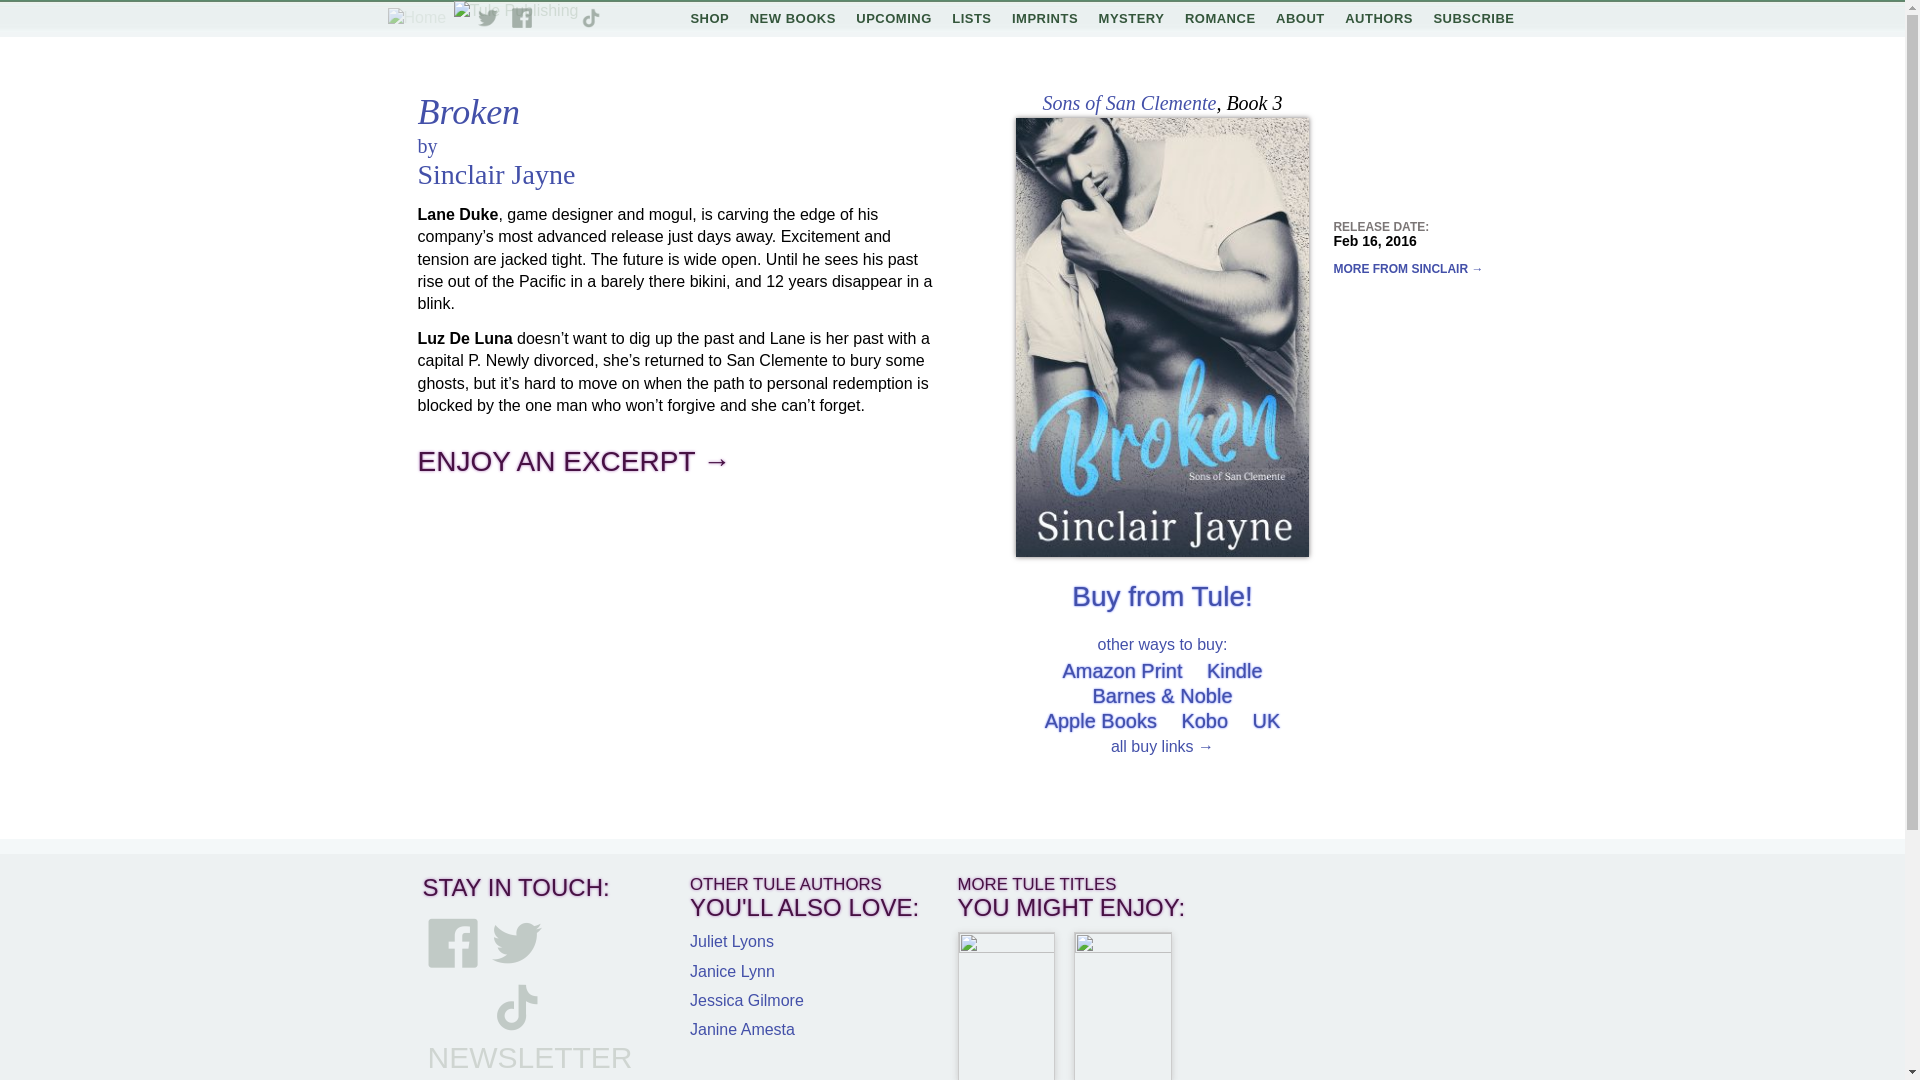 The height and width of the screenshot is (1080, 1920). What do you see at coordinates (971, 18) in the screenshot?
I see `LISTS` at bounding box center [971, 18].